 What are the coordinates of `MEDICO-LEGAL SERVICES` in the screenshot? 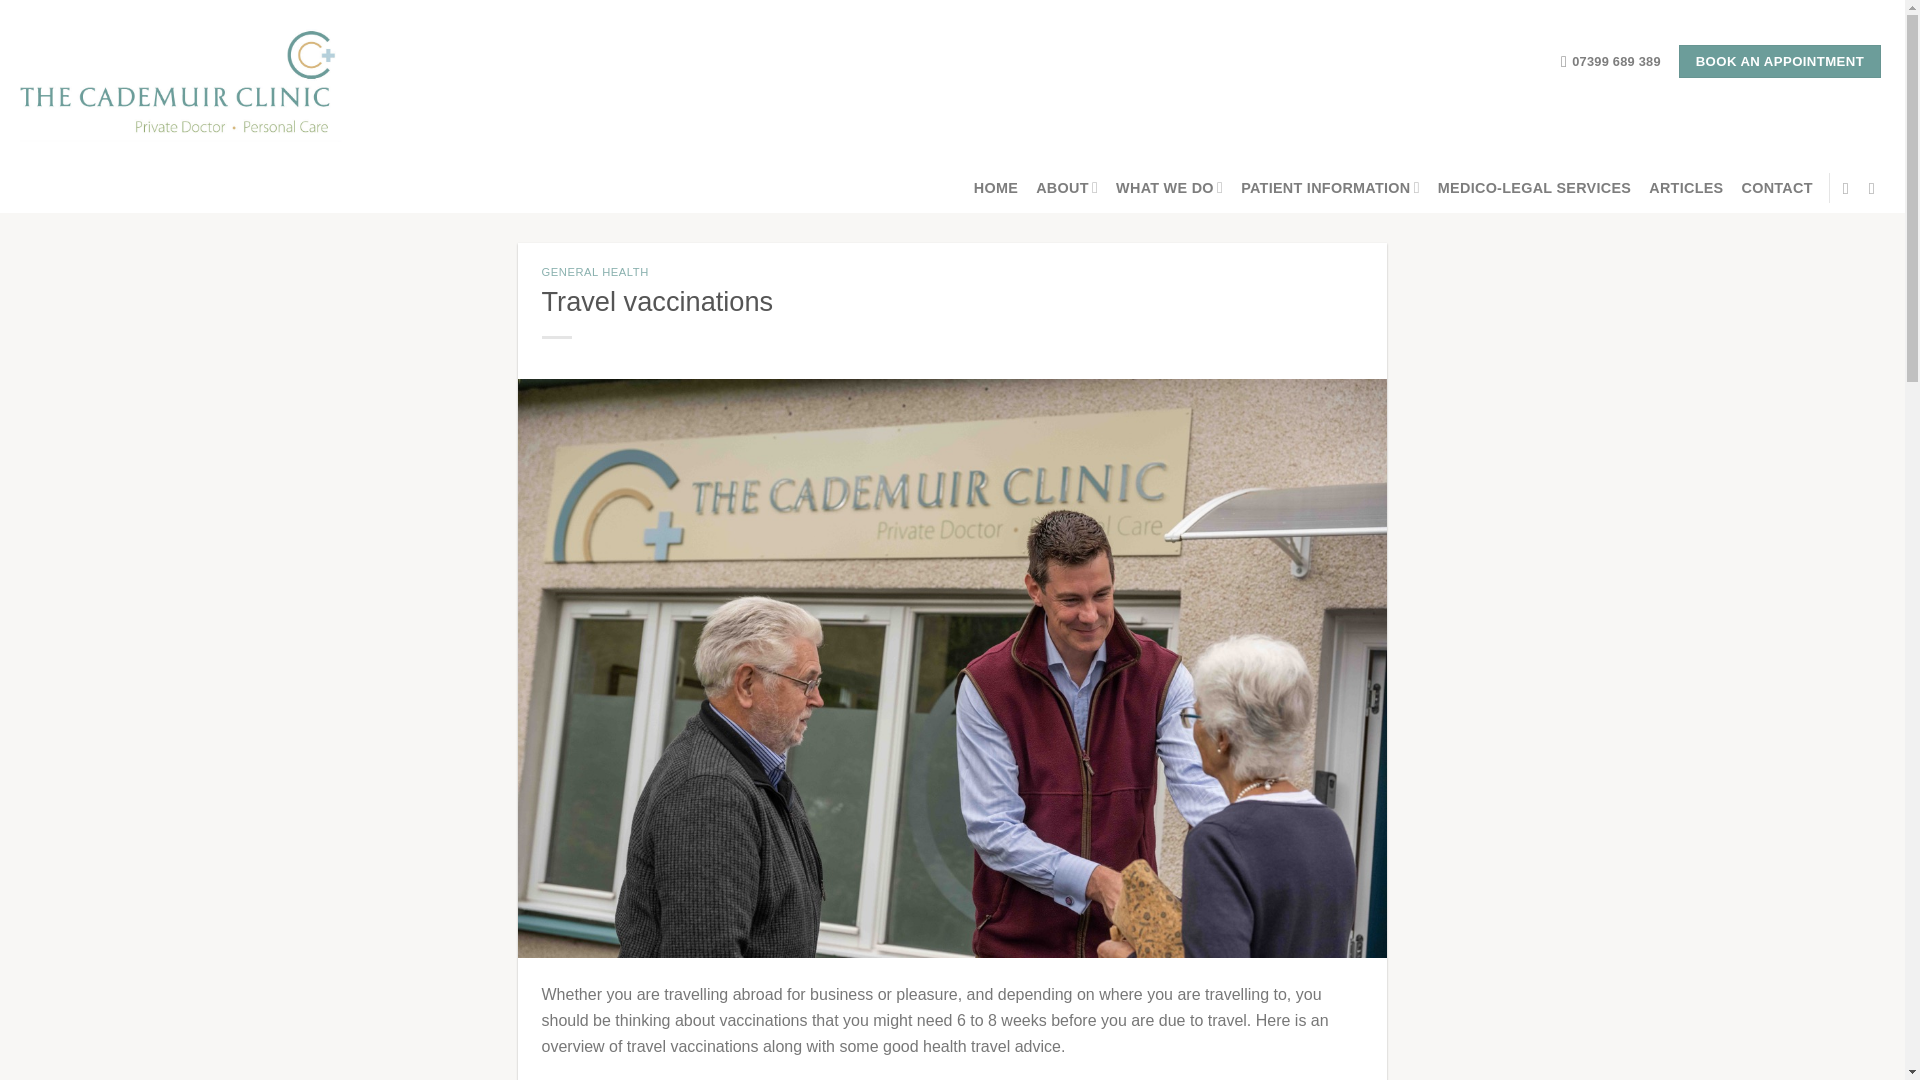 It's located at (1534, 188).